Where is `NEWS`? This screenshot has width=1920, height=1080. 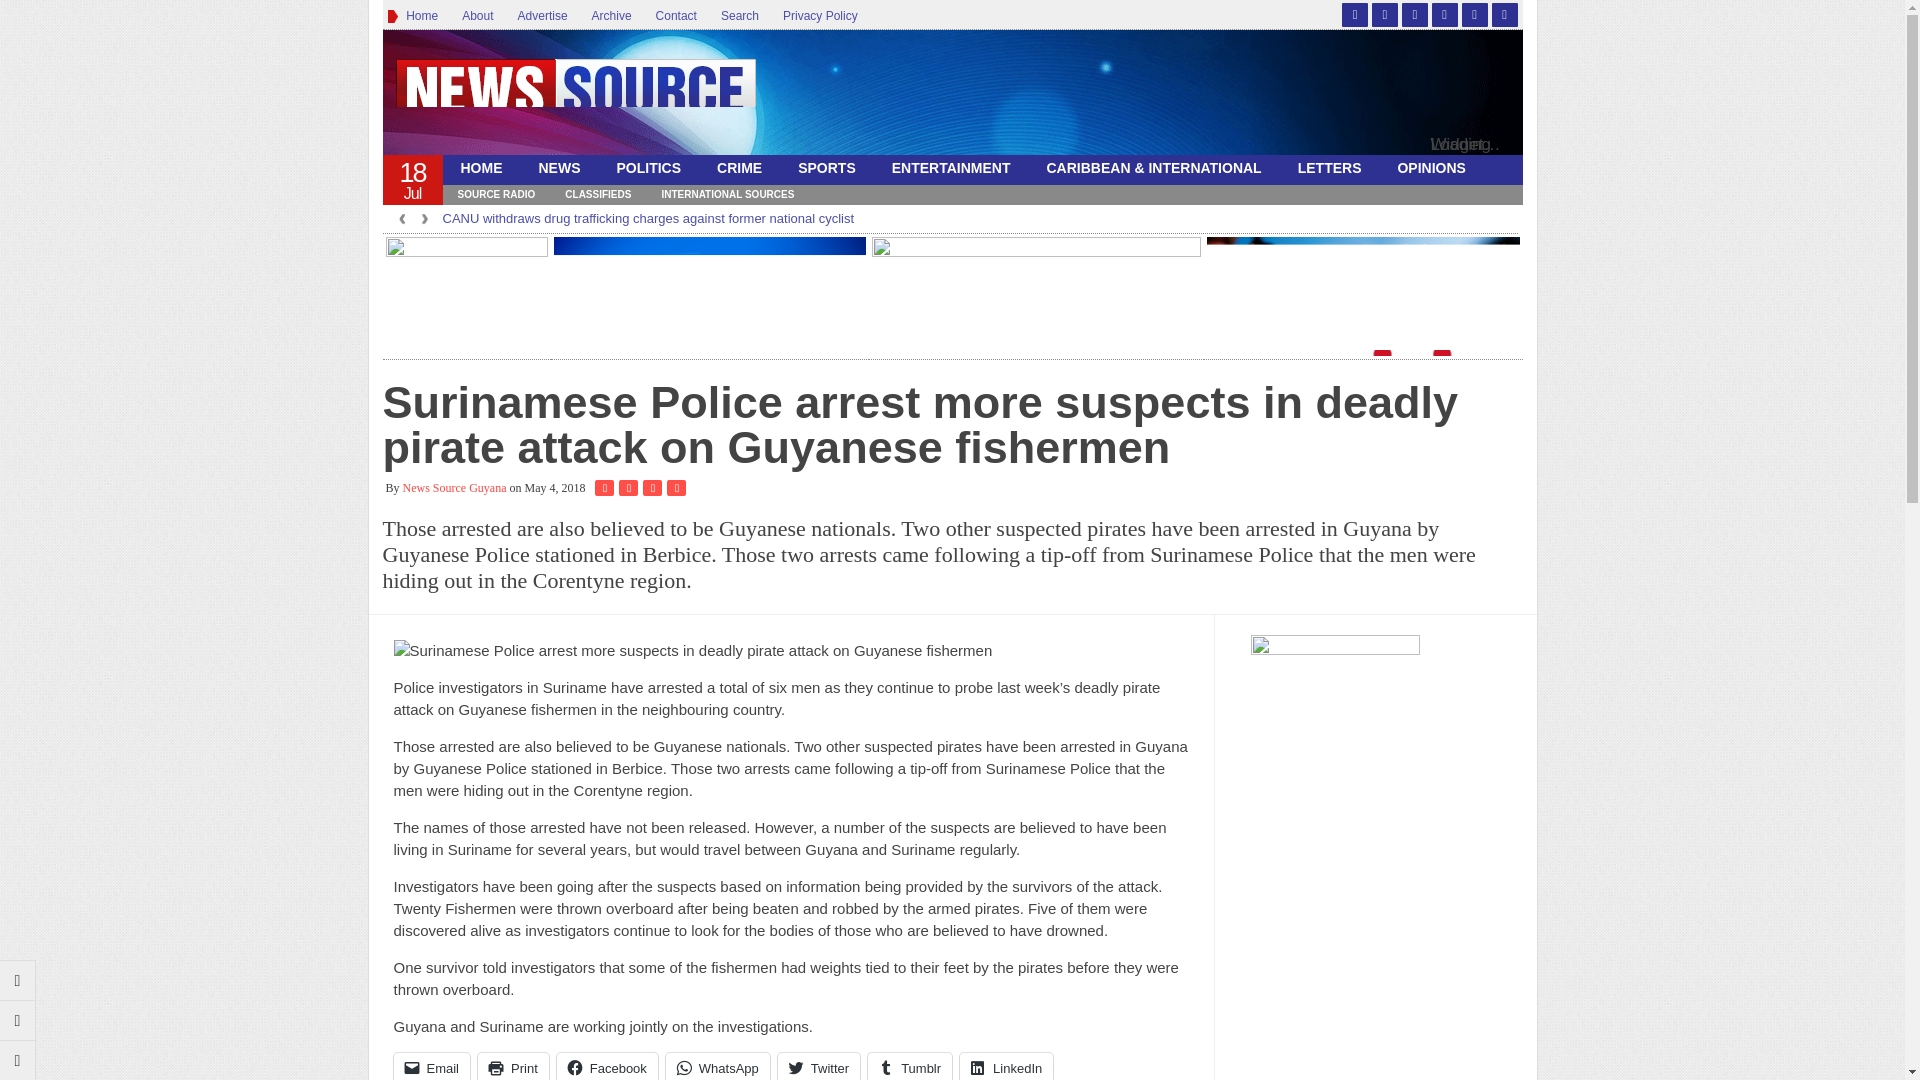
NEWS is located at coordinates (558, 168).